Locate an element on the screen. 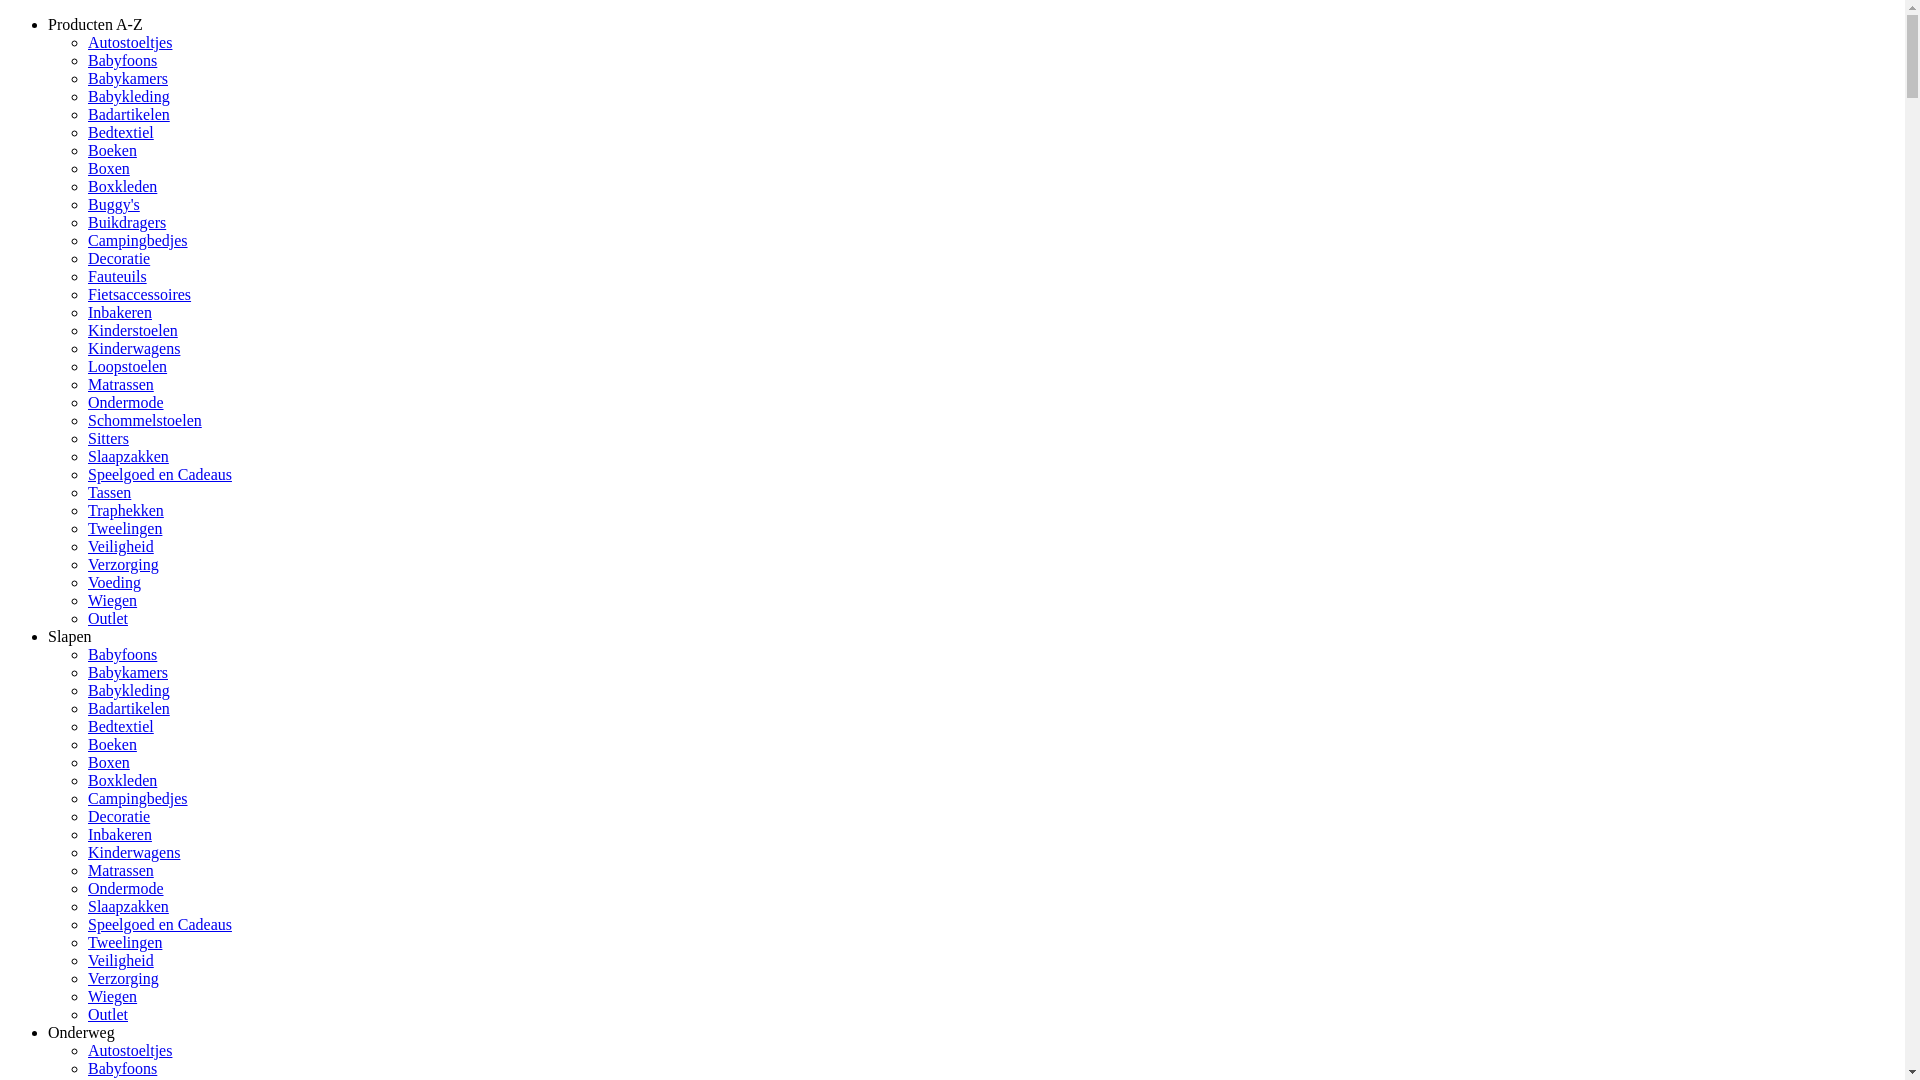 The height and width of the screenshot is (1080, 1920). Kinderwagens is located at coordinates (134, 348).